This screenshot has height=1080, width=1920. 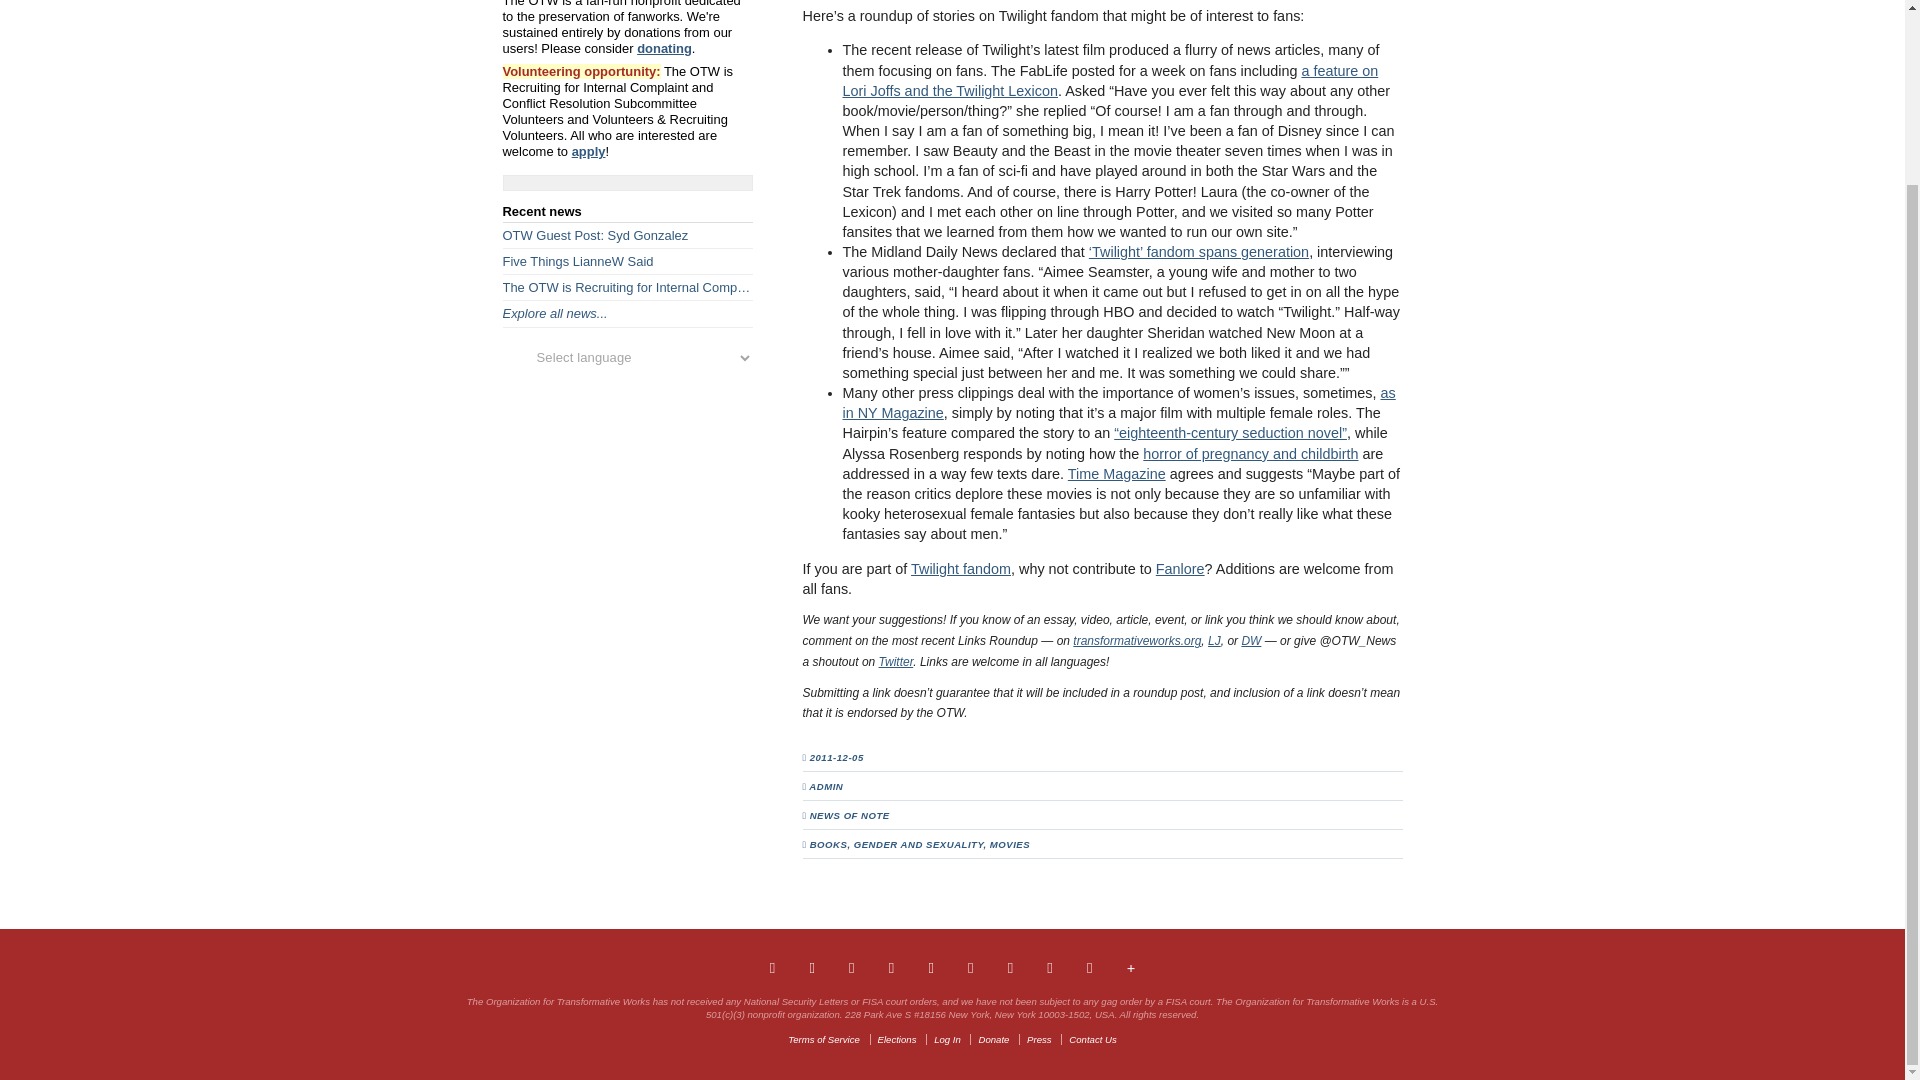 I want to click on More, so click(x=1132, y=966).